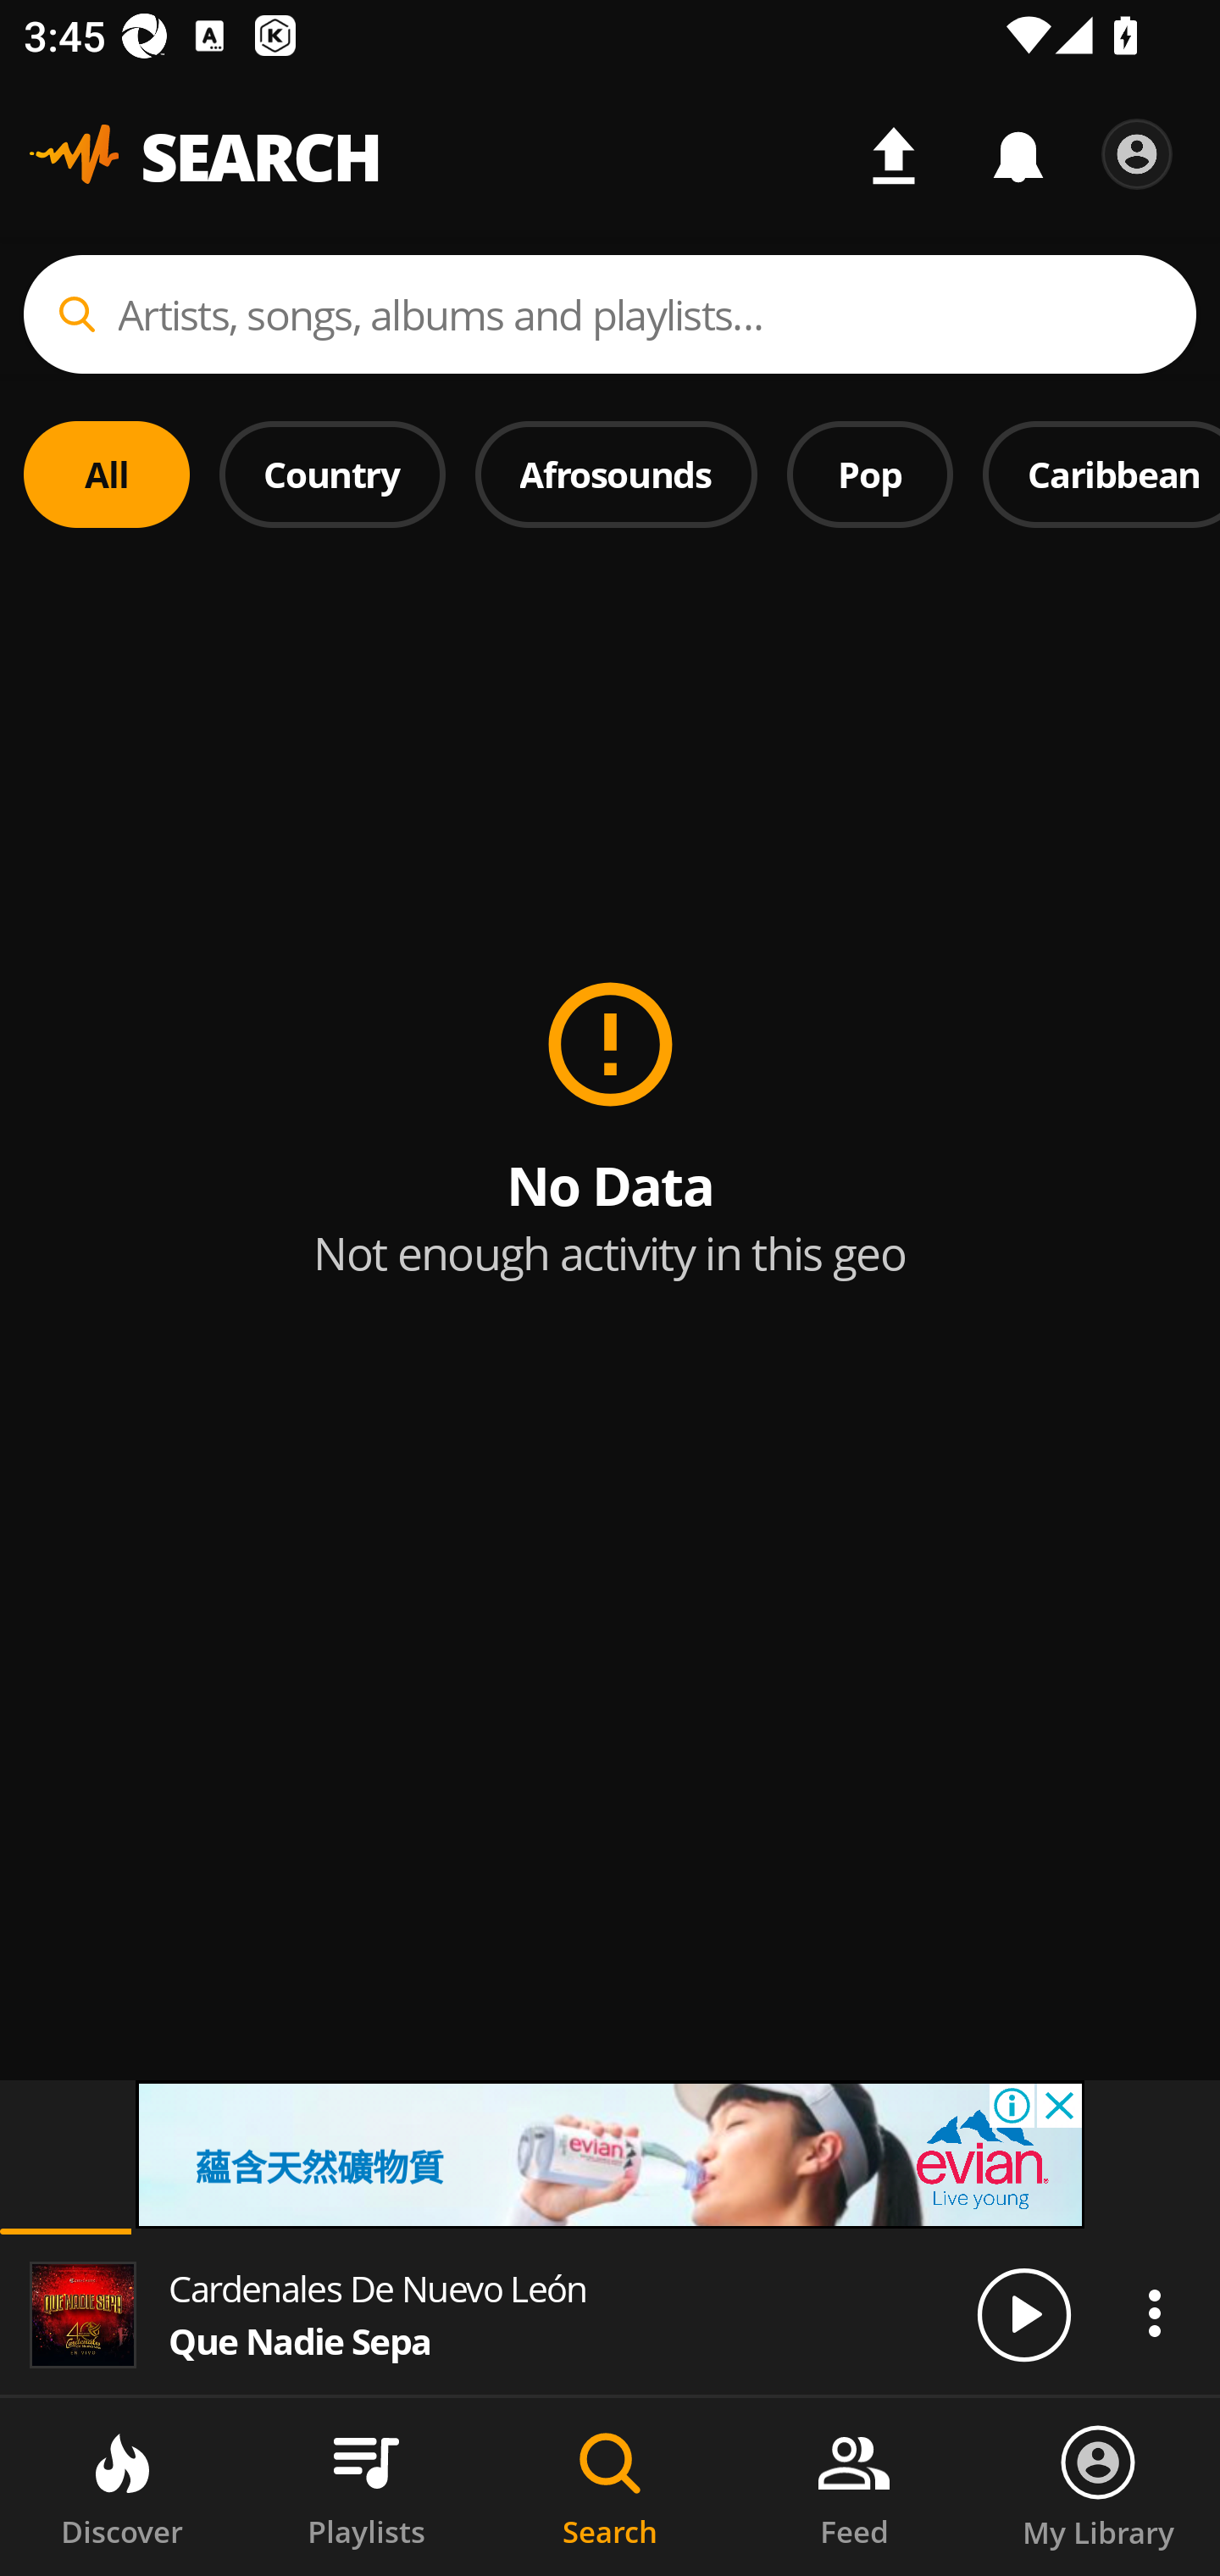  Describe the element at coordinates (610, 314) in the screenshot. I see `Artists, songs, albums and playlists…` at that location.